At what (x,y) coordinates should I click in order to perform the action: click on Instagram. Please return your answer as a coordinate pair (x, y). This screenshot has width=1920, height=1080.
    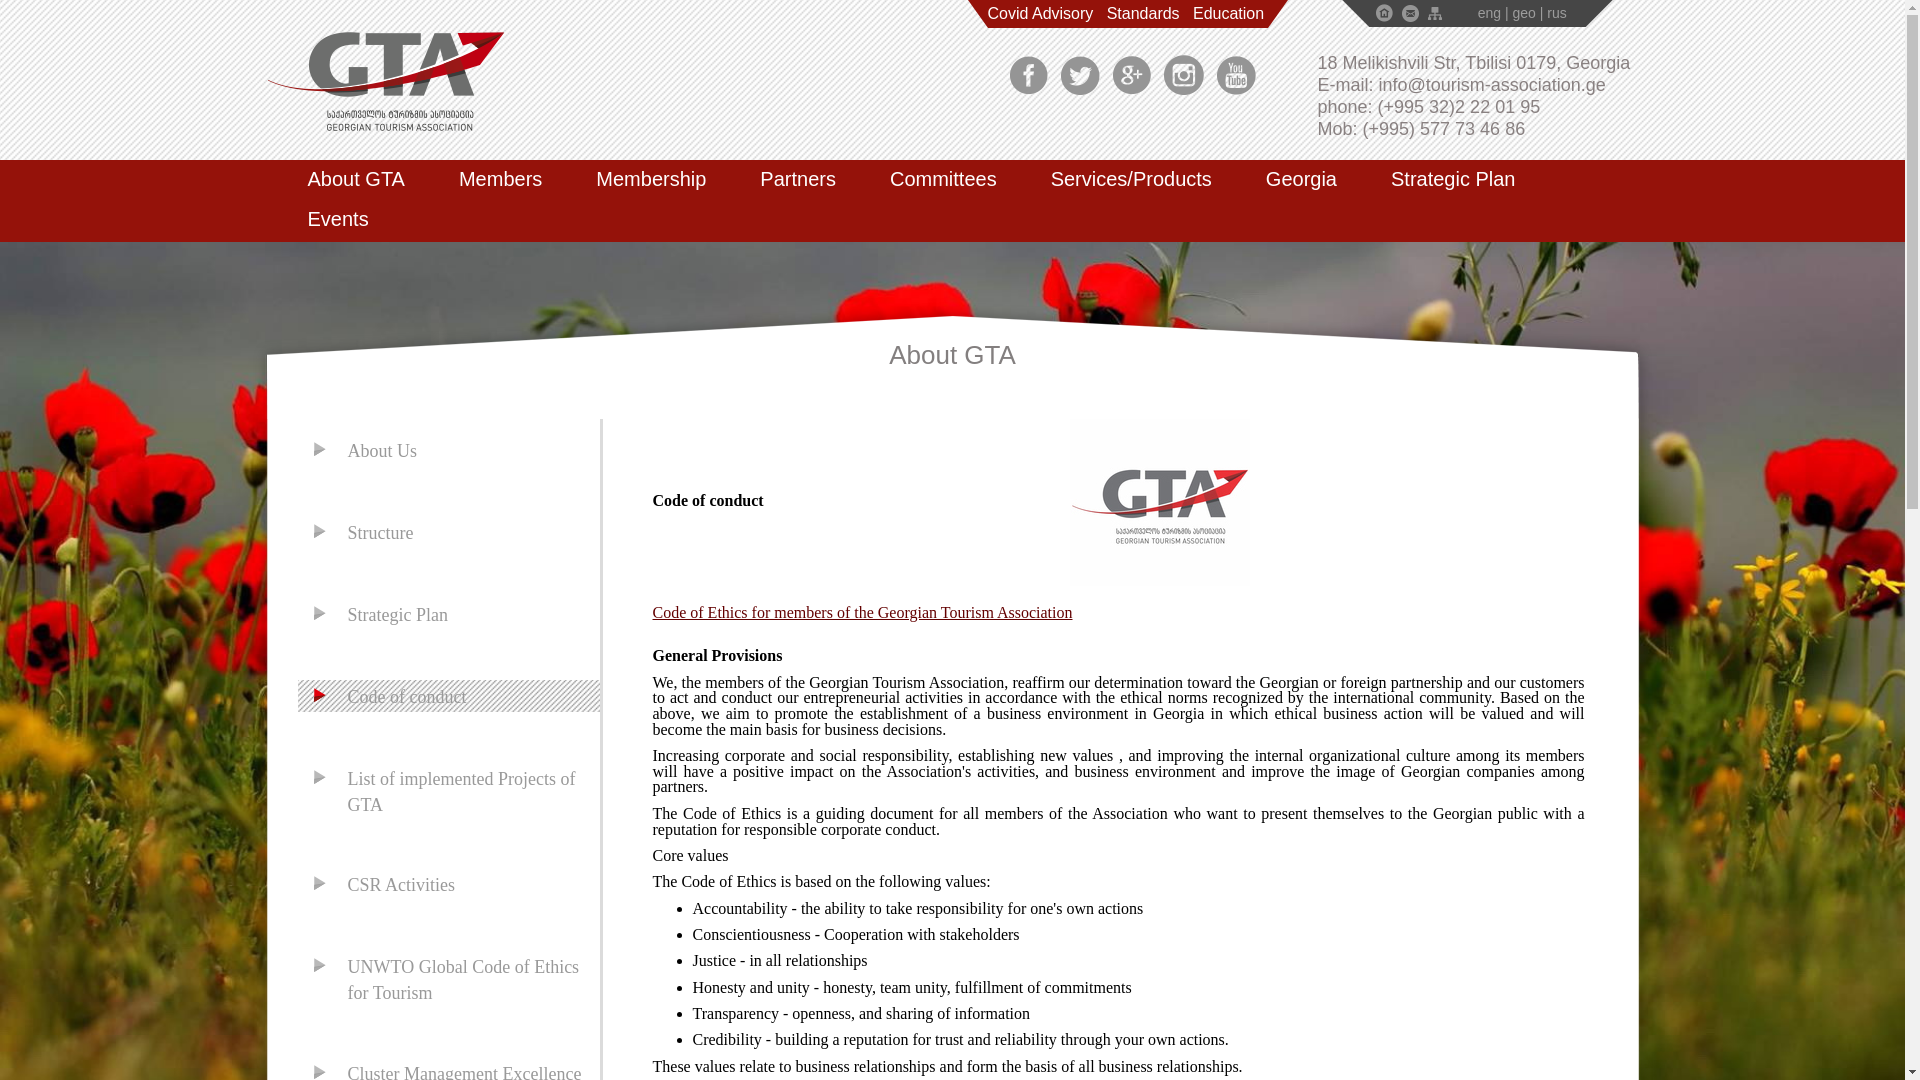
    Looking at the image, I should click on (1183, 76).